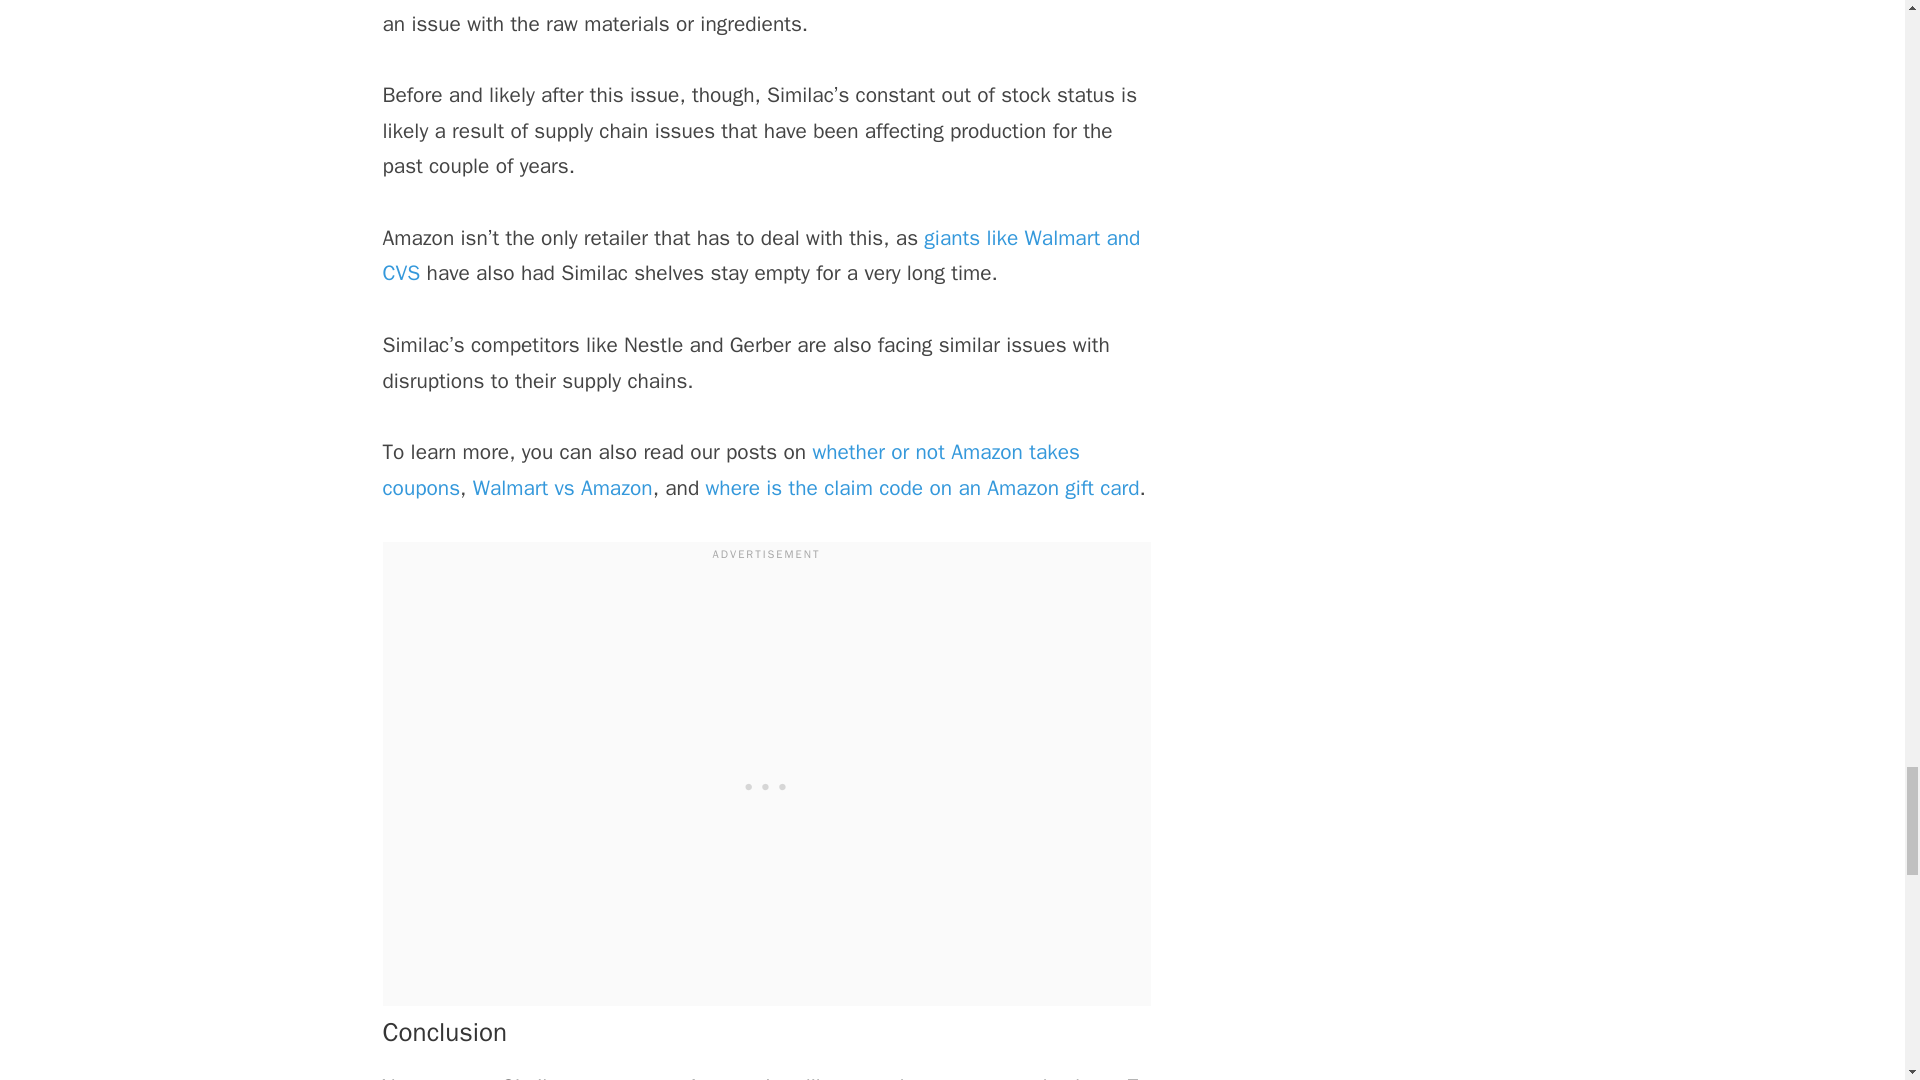  What do you see at coordinates (761, 256) in the screenshot?
I see `giants like Walmart and CVS` at bounding box center [761, 256].